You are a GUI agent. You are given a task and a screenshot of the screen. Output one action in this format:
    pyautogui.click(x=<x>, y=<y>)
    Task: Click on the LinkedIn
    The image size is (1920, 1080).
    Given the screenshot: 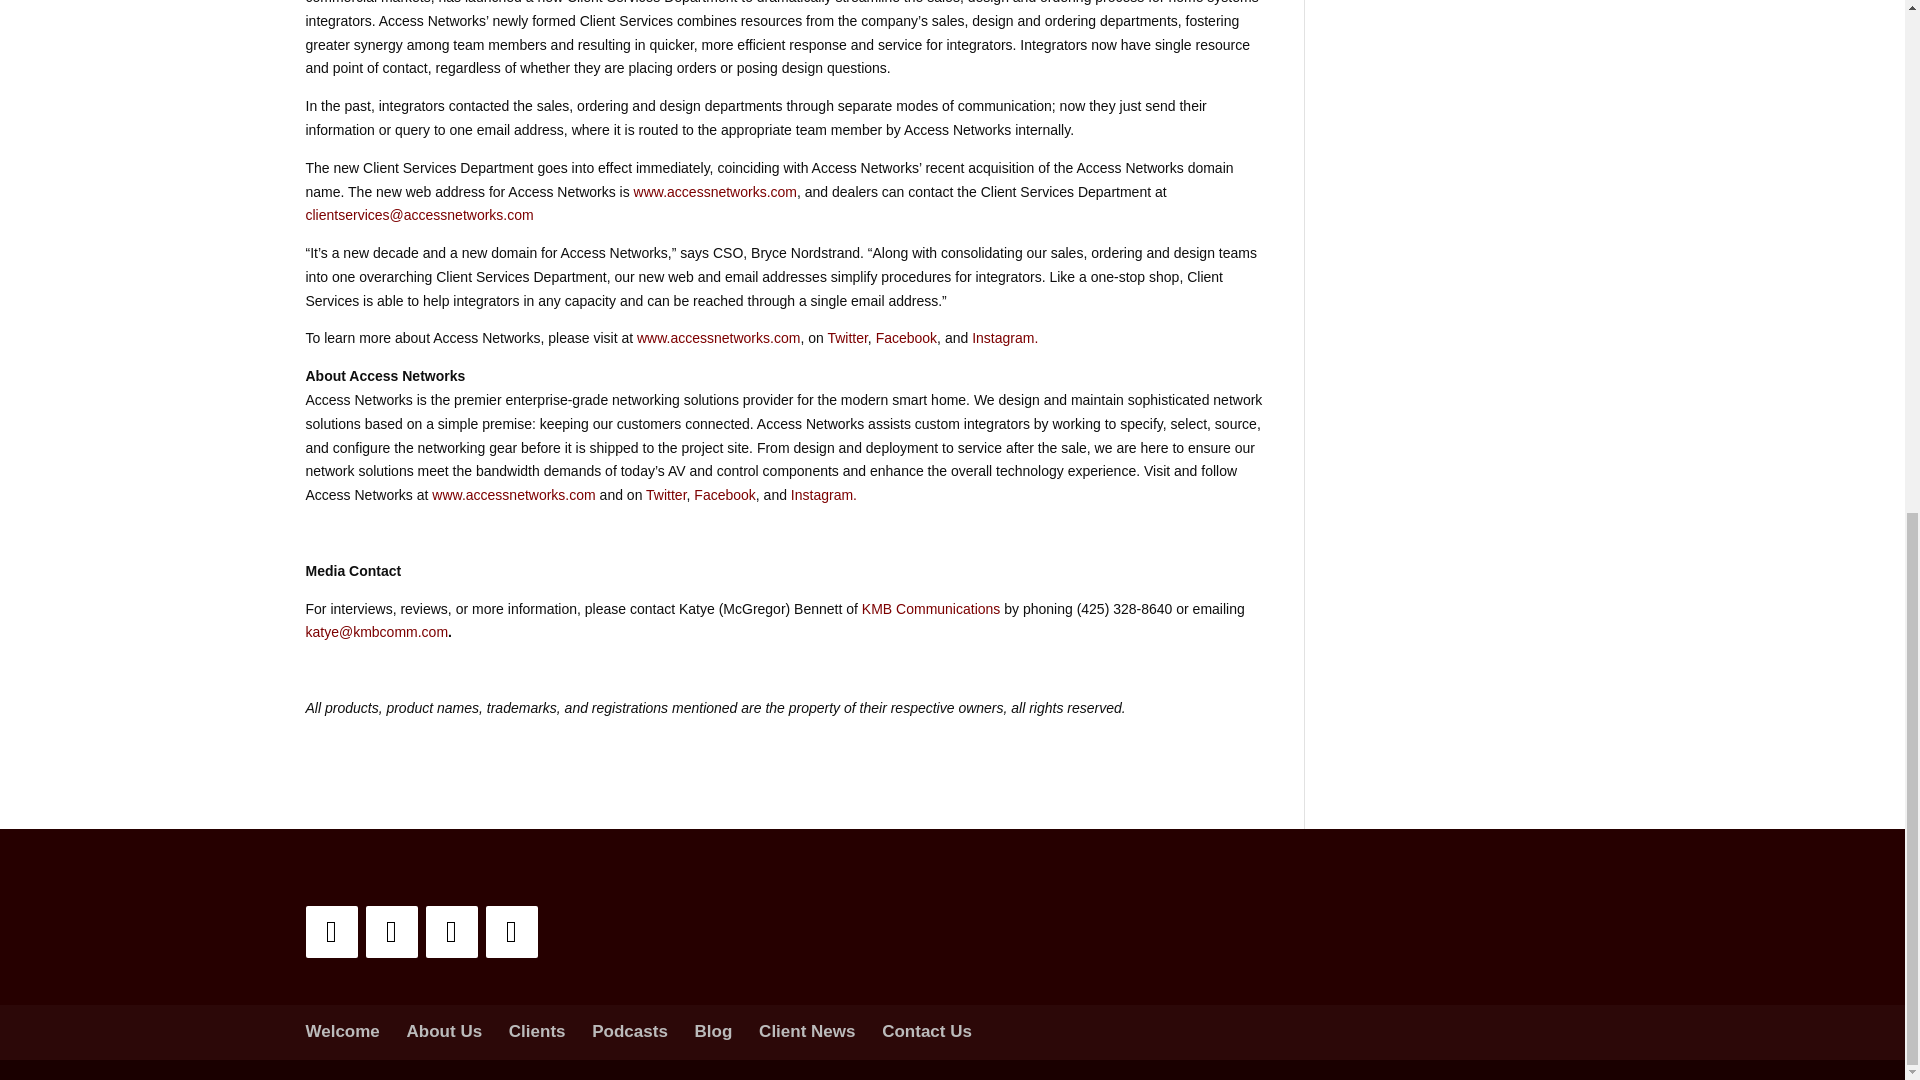 What is the action you would take?
    pyautogui.click(x=331, y=932)
    